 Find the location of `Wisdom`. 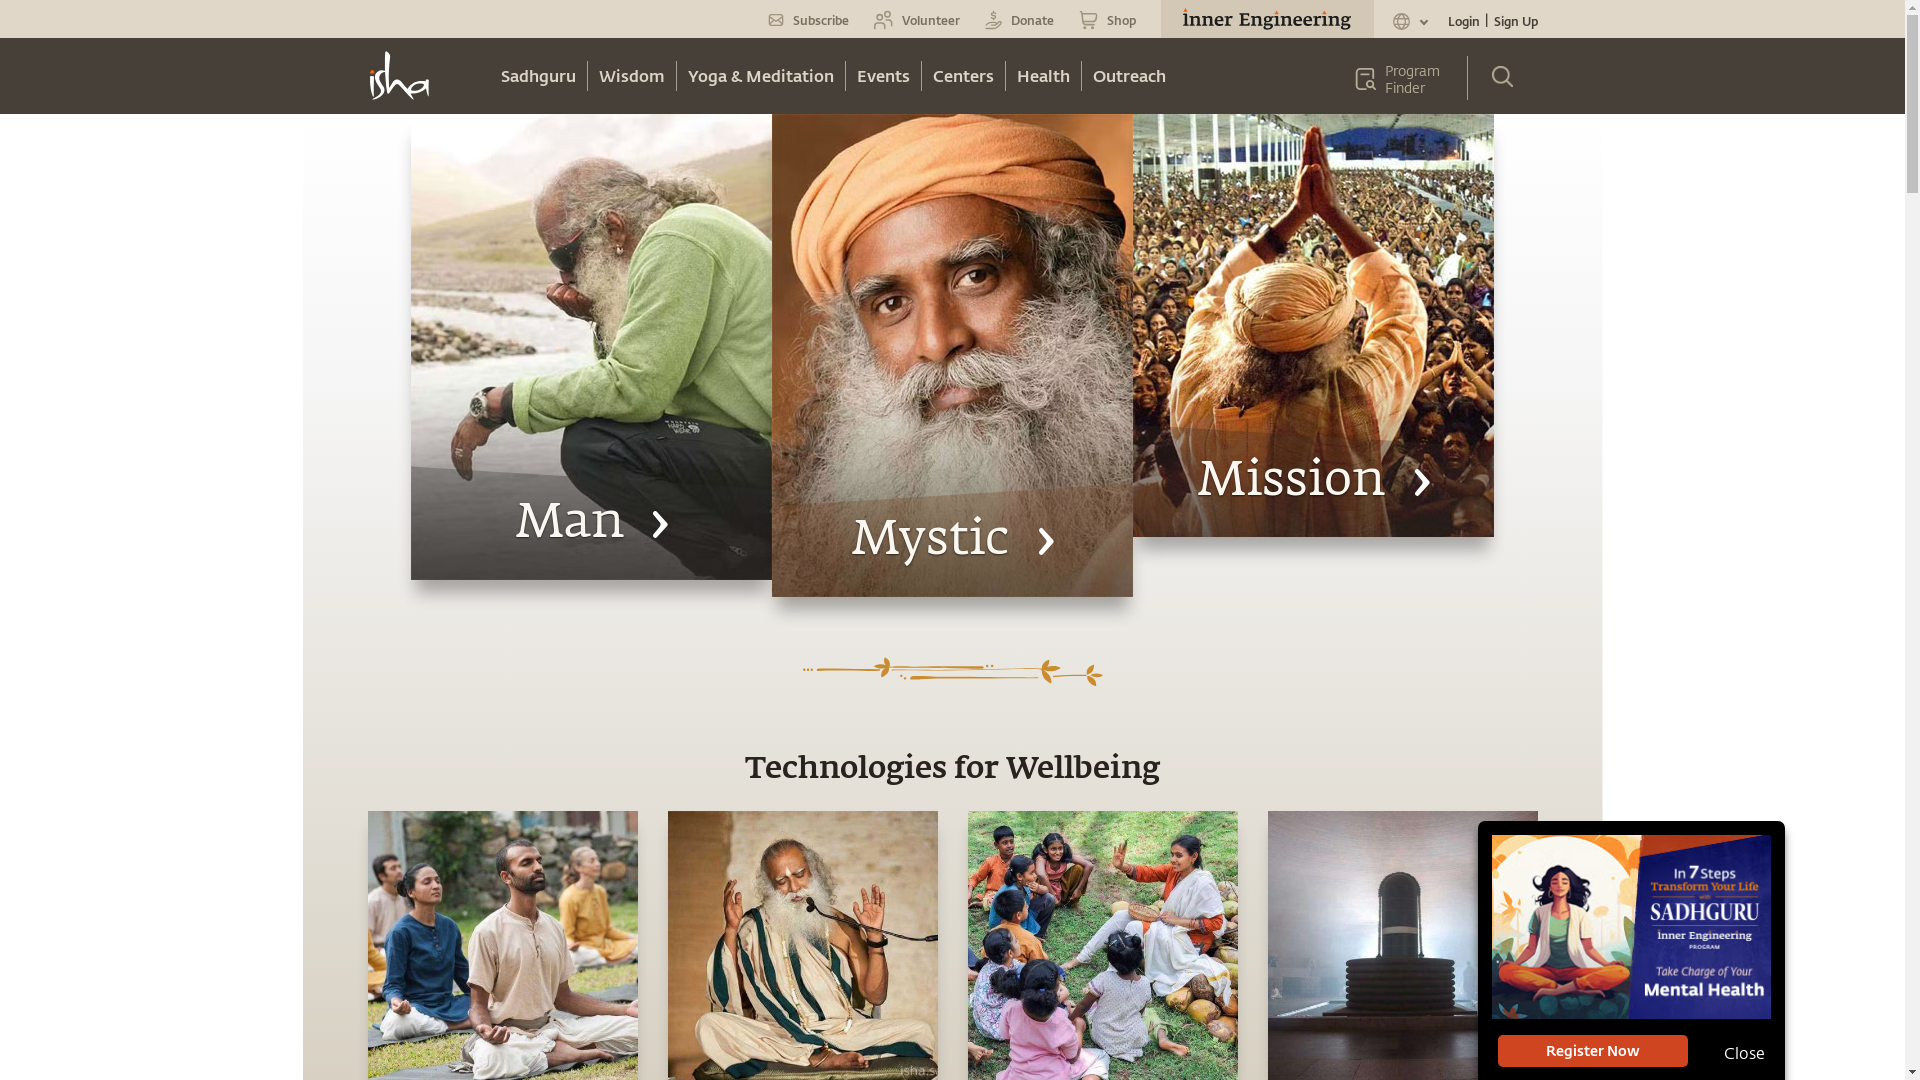

Wisdom is located at coordinates (632, 76).